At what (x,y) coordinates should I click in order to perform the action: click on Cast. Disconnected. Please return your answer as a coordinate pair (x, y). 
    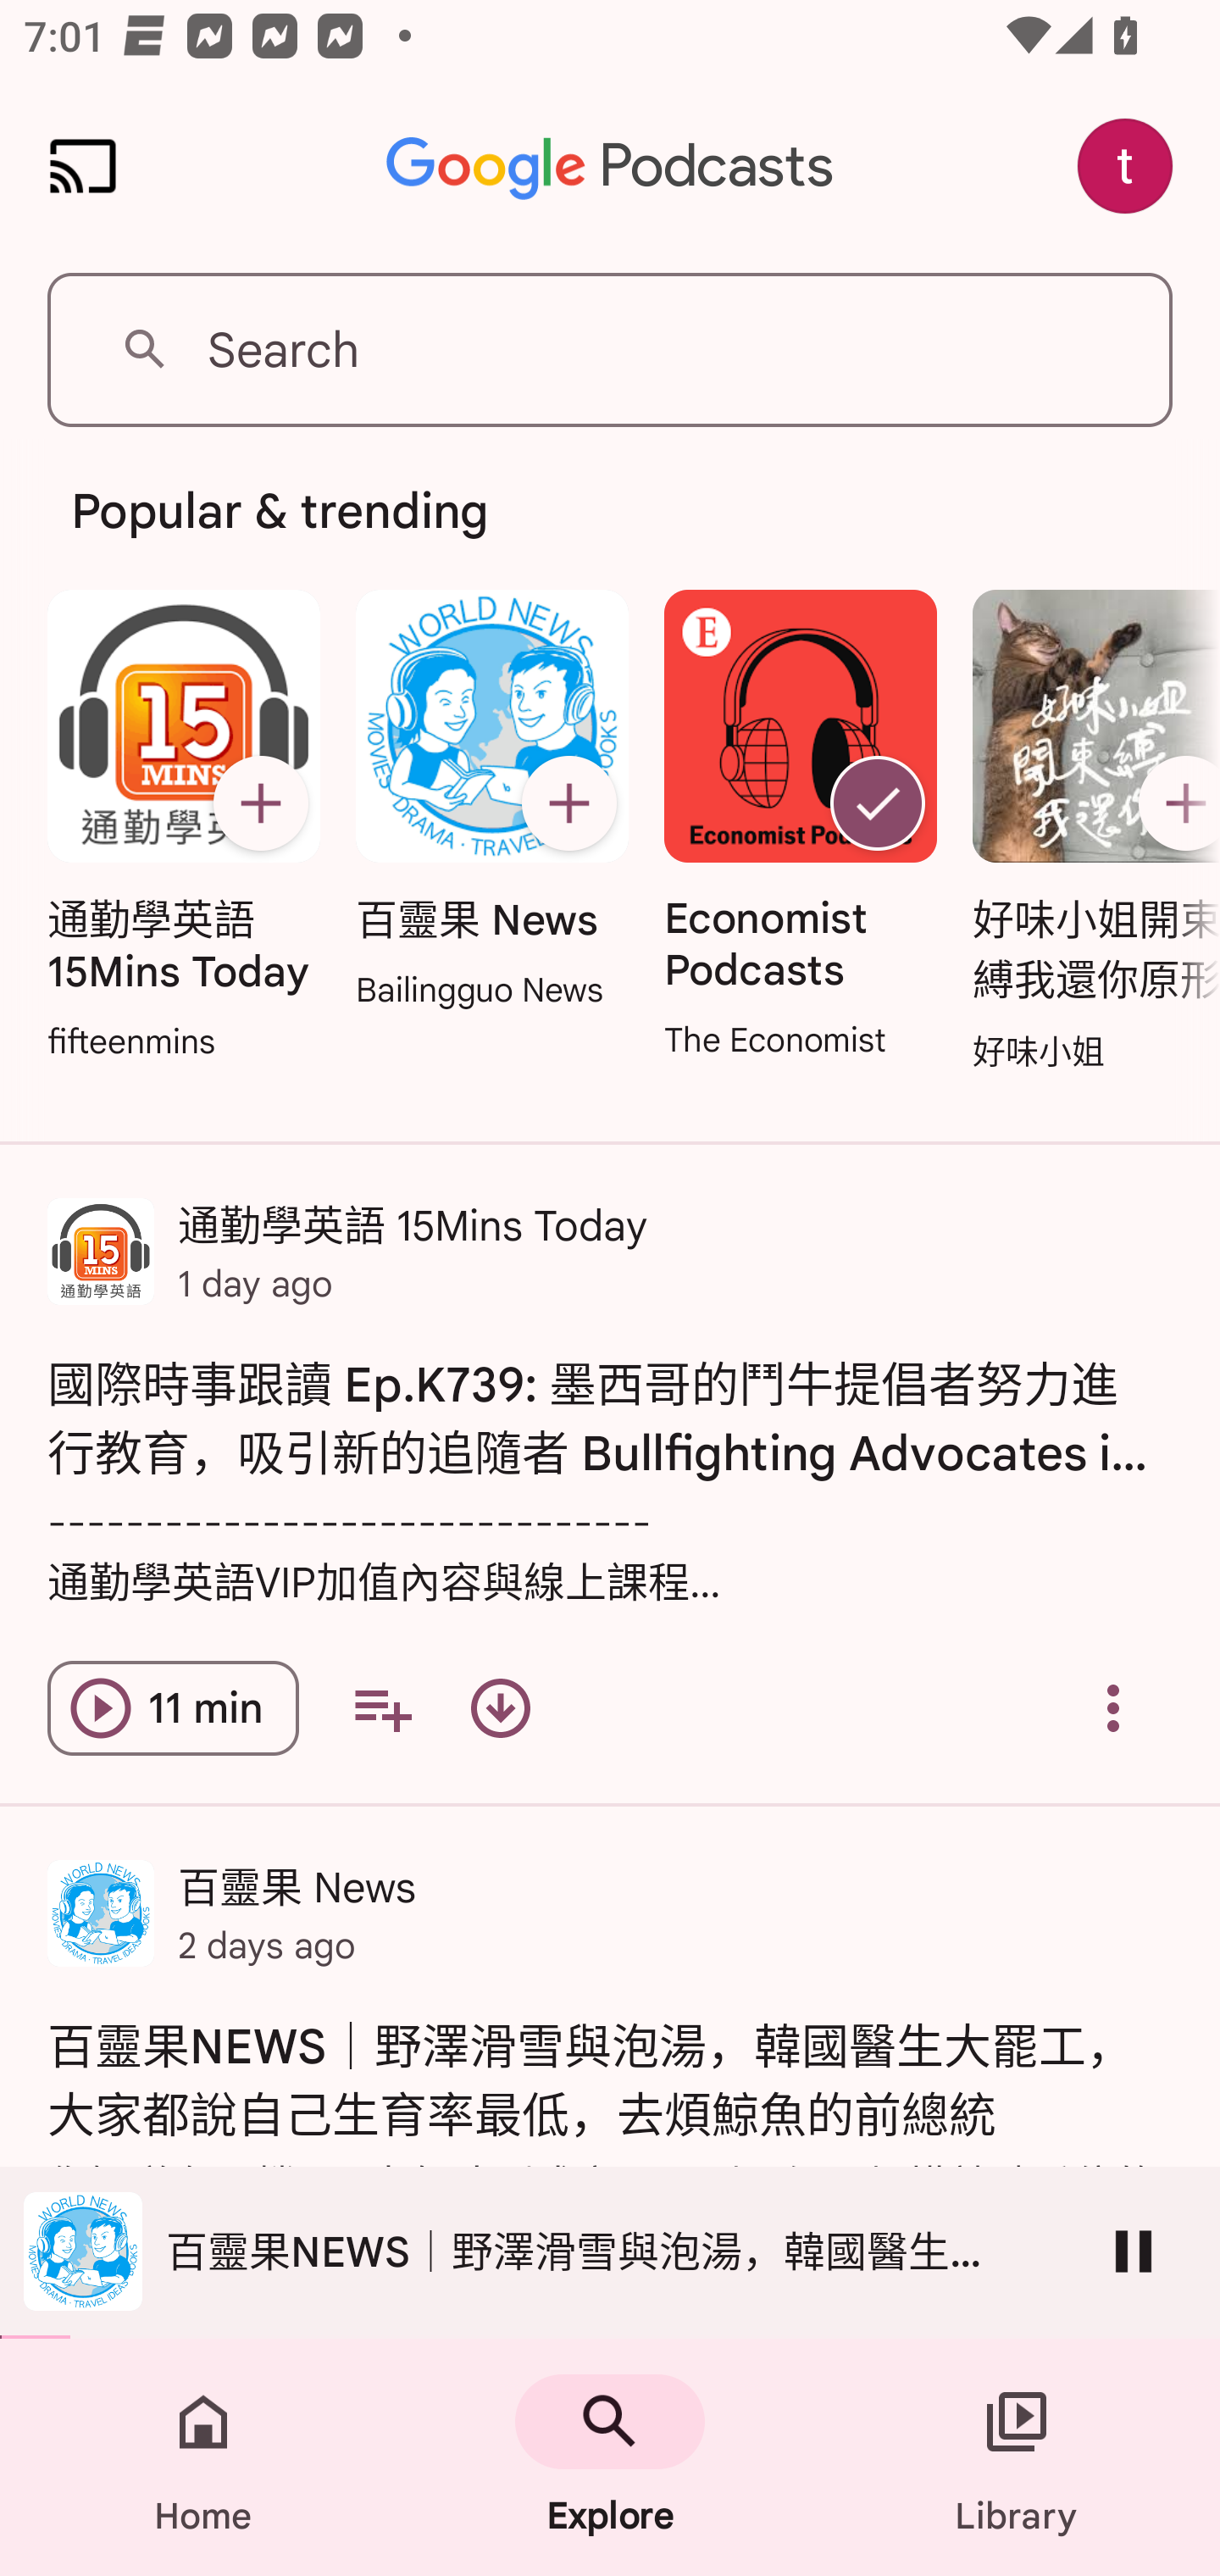
    Looking at the image, I should click on (83, 166).